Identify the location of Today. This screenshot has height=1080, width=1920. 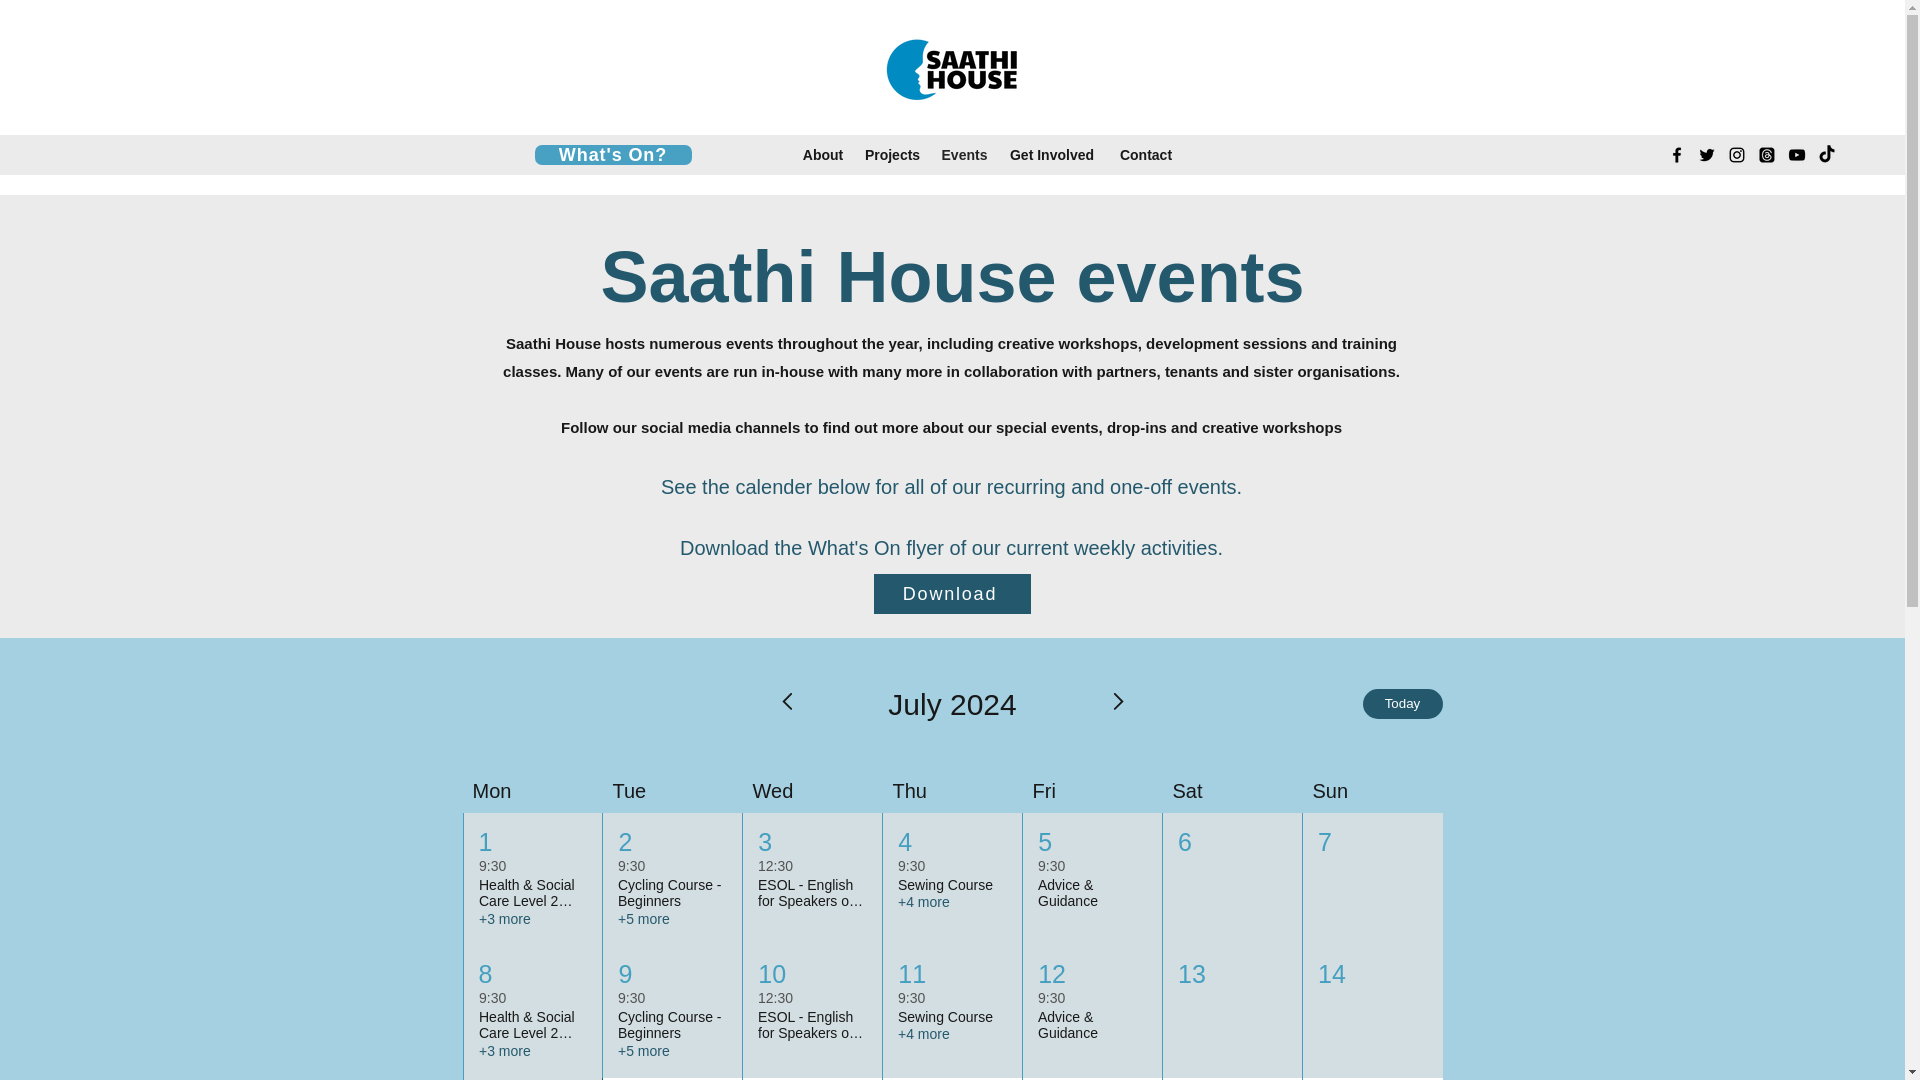
(1401, 704).